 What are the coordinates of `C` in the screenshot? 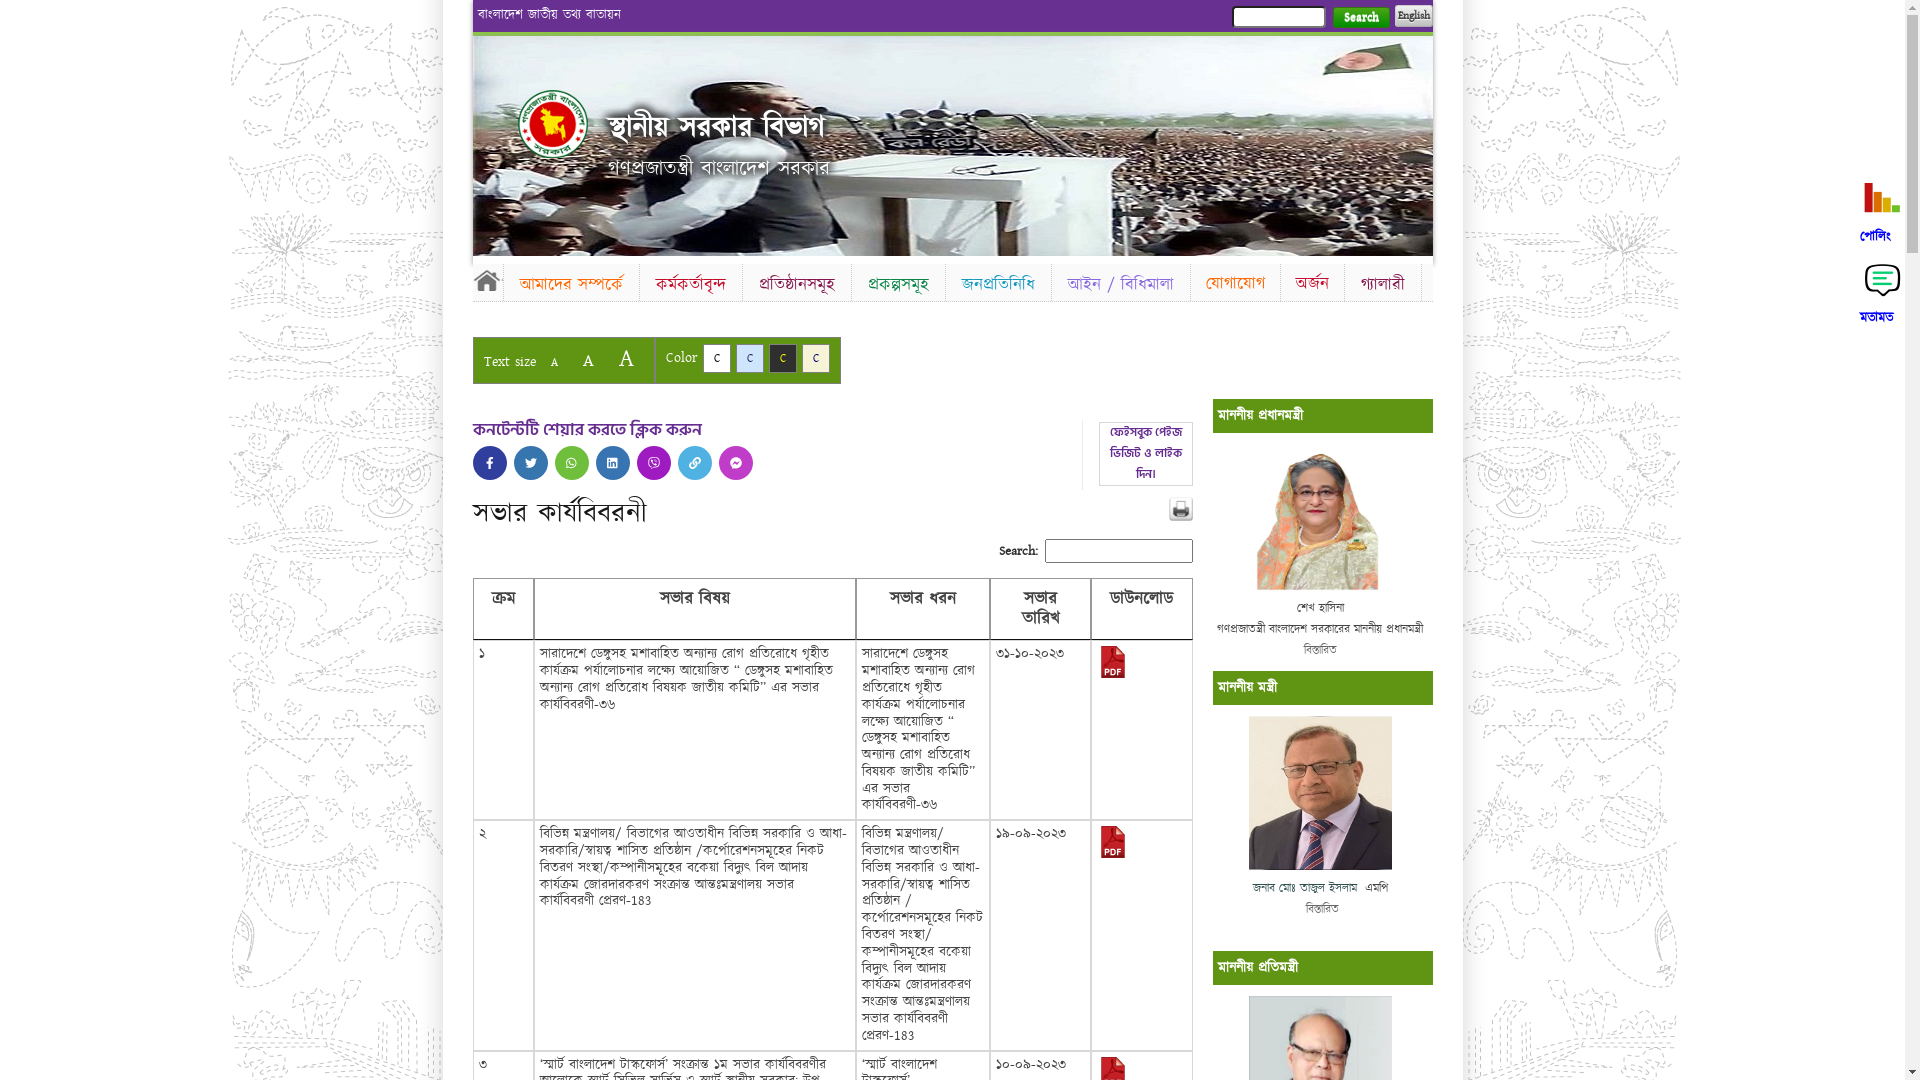 It's located at (782, 358).